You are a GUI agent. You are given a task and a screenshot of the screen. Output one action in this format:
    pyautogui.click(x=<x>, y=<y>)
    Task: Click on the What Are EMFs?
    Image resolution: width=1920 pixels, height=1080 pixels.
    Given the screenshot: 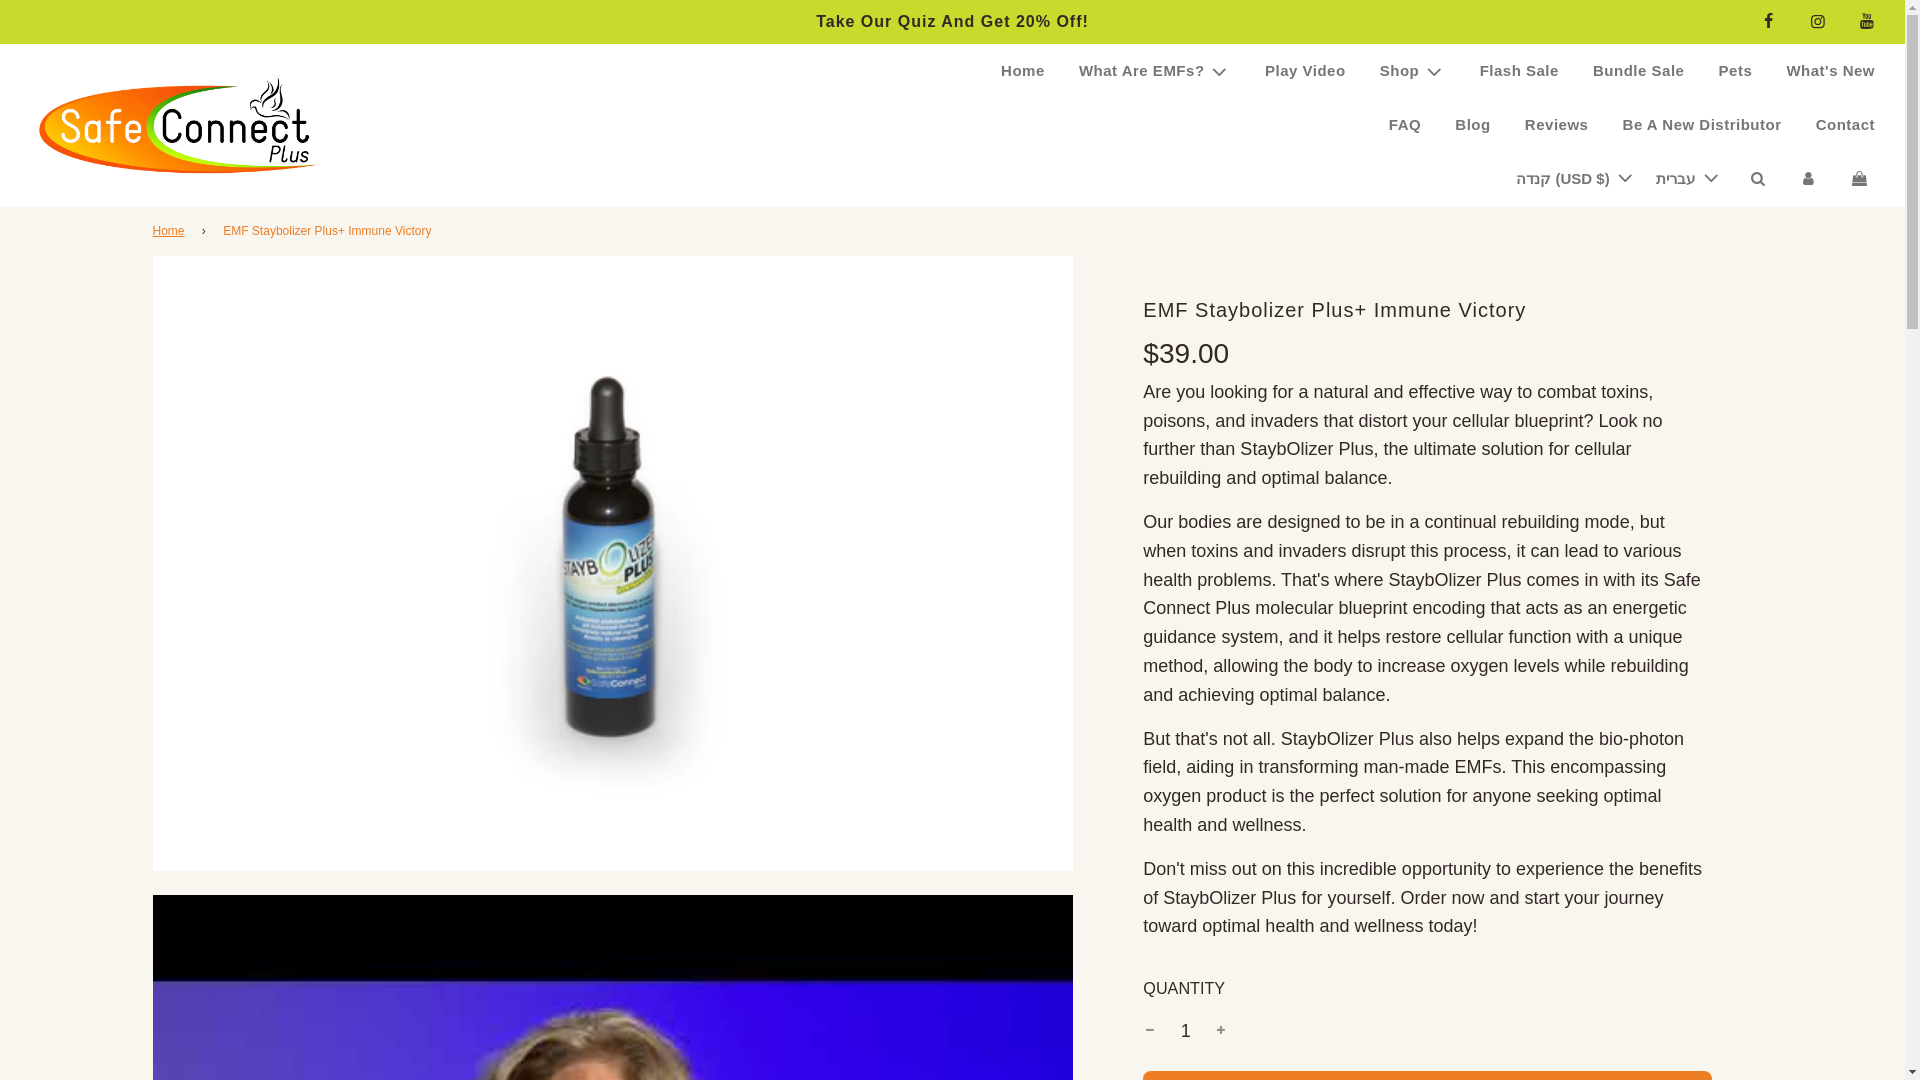 What is the action you would take?
    pyautogui.click(x=1154, y=71)
    